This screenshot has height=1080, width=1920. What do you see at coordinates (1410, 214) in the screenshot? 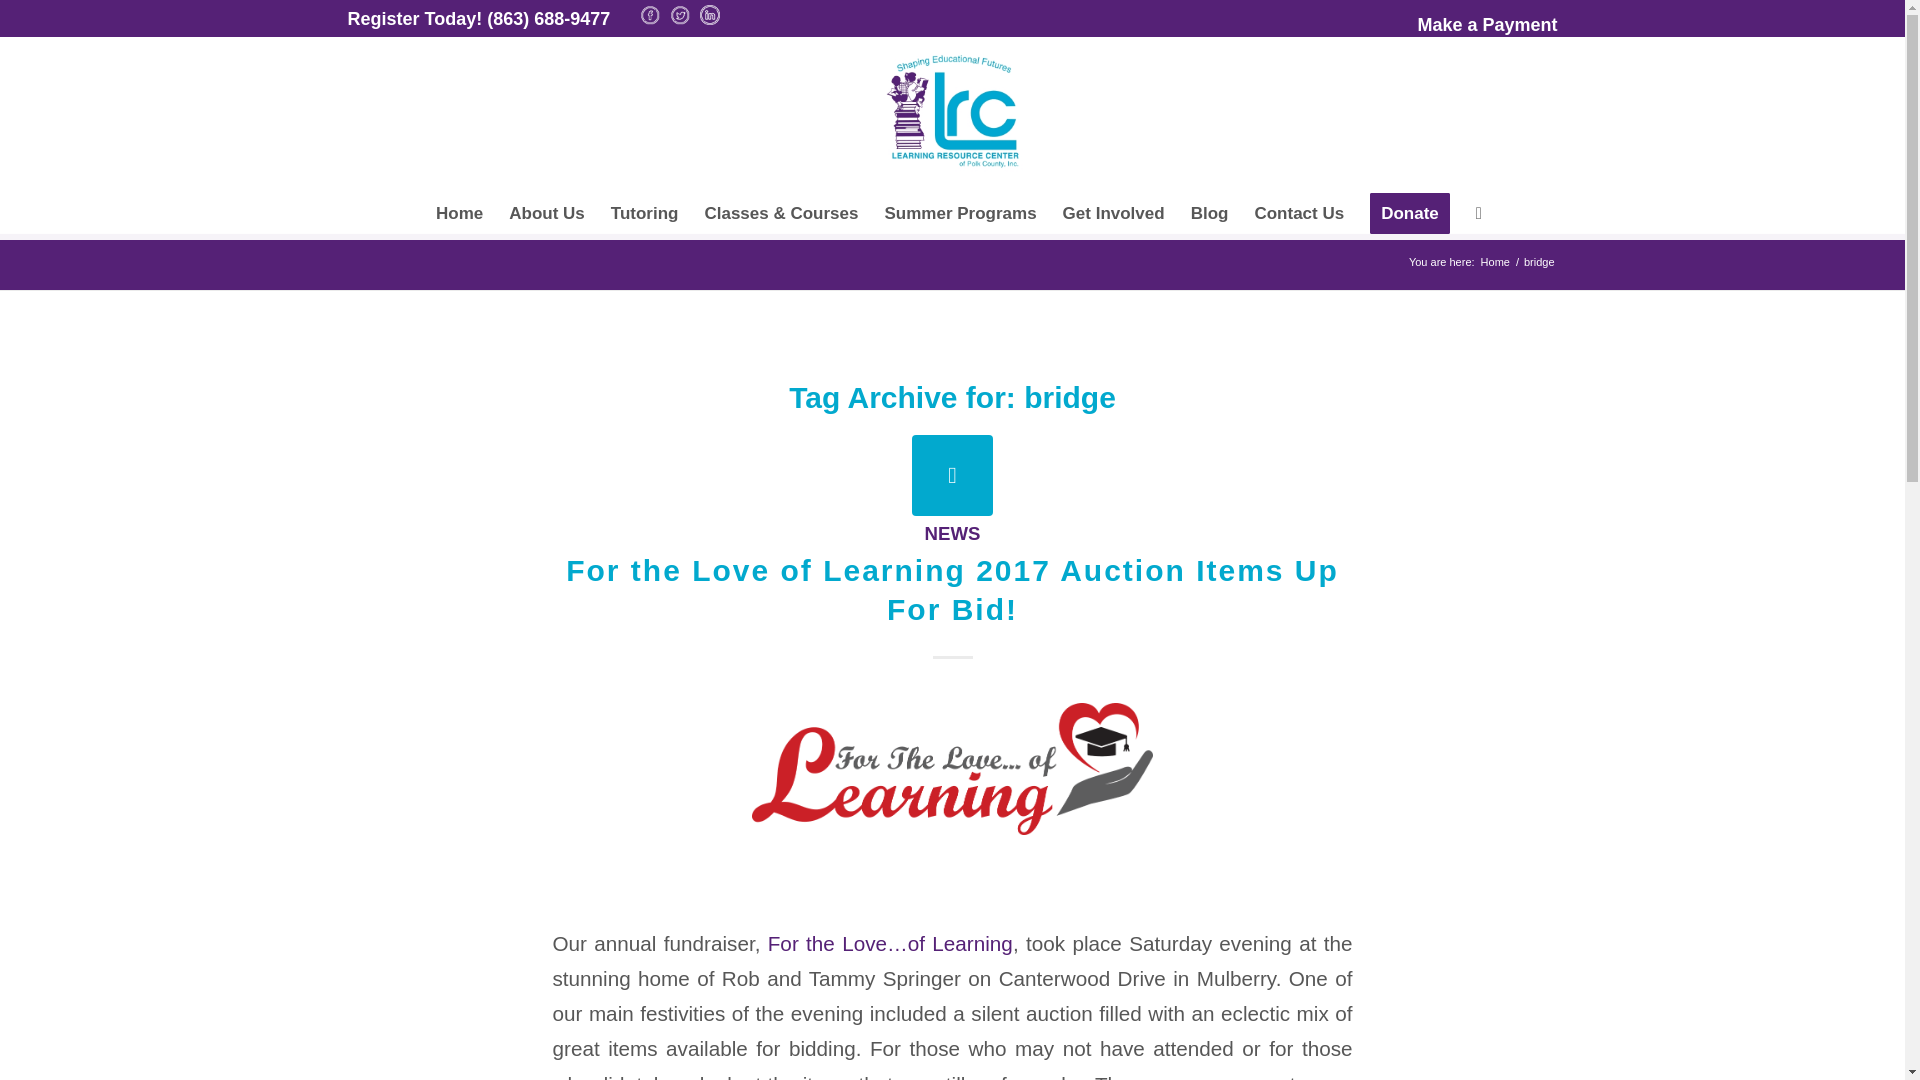
I see `Donate` at bounding box center [1410, 214].